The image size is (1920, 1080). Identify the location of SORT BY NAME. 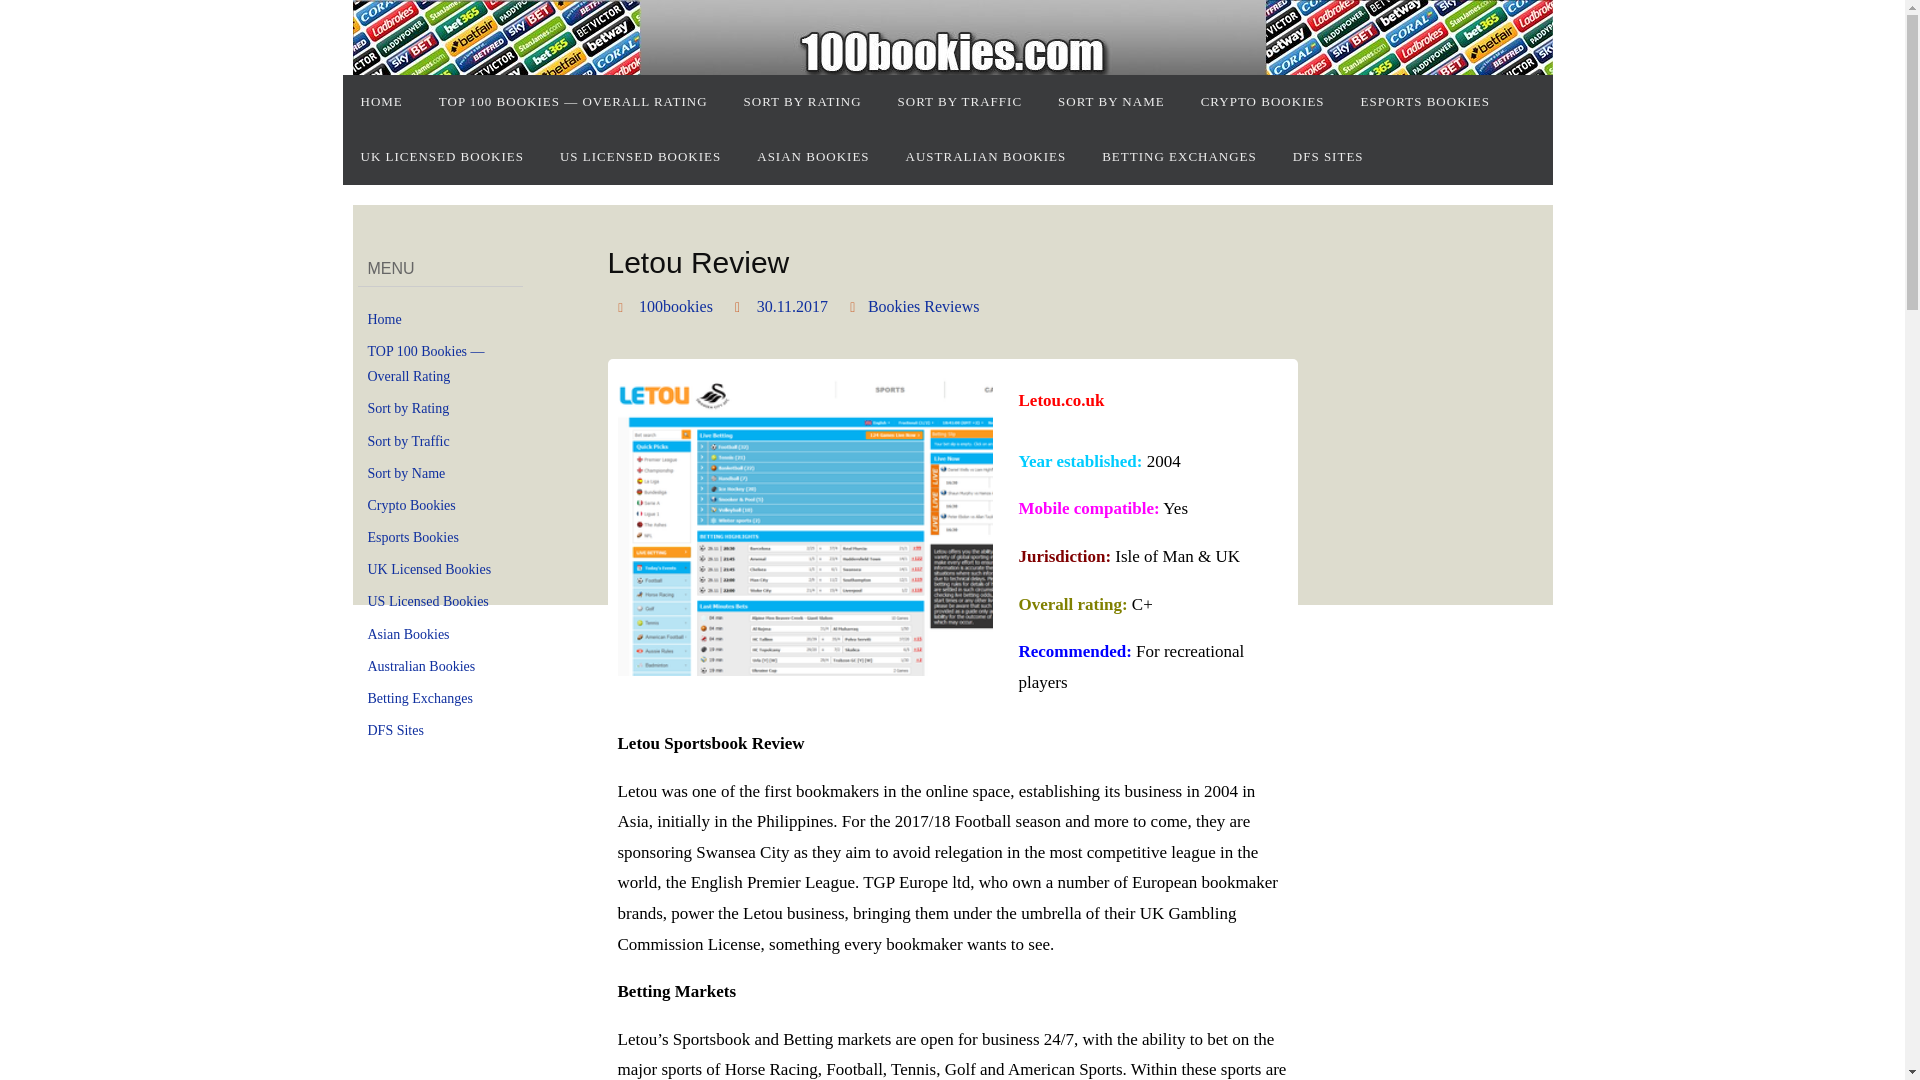
(1111, 102).